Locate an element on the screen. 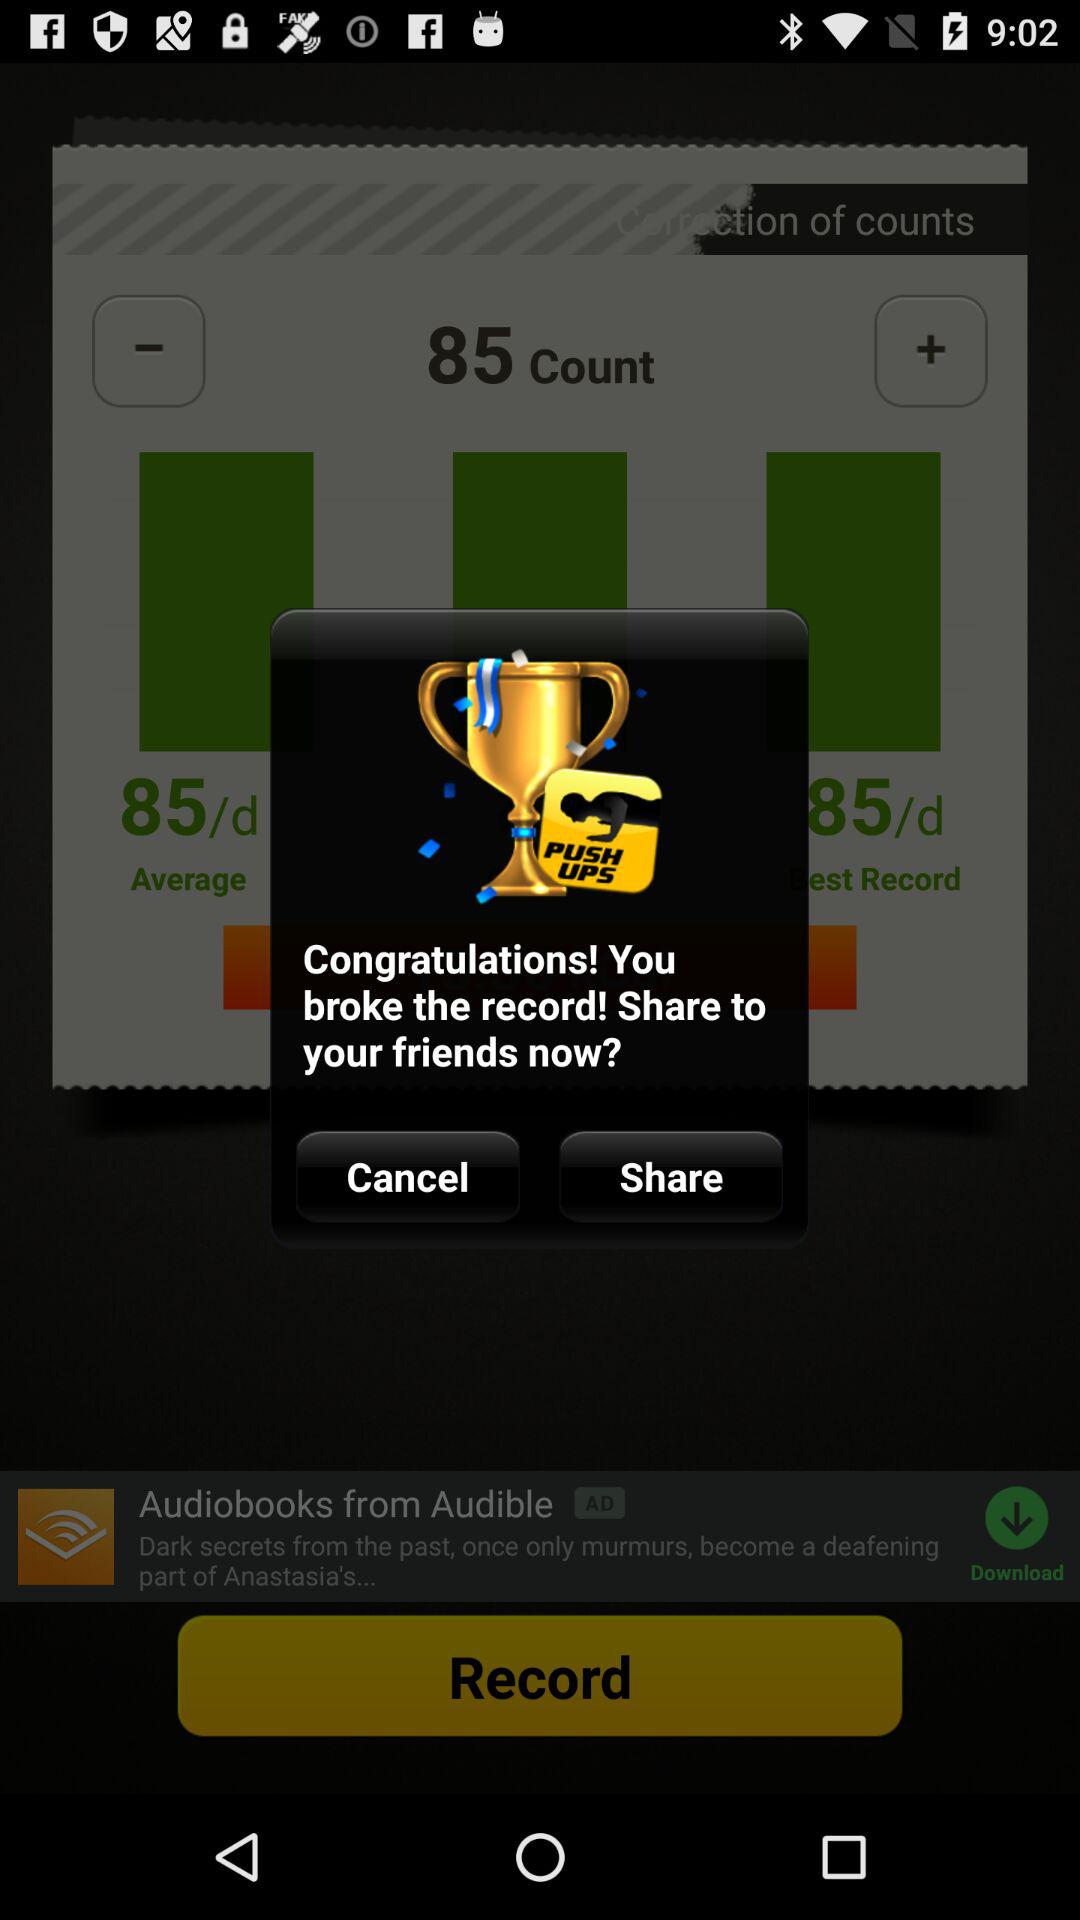 This screenshot has height=1920, width=1080. scroll until cancel icon is located at coordinates (408, 1176).